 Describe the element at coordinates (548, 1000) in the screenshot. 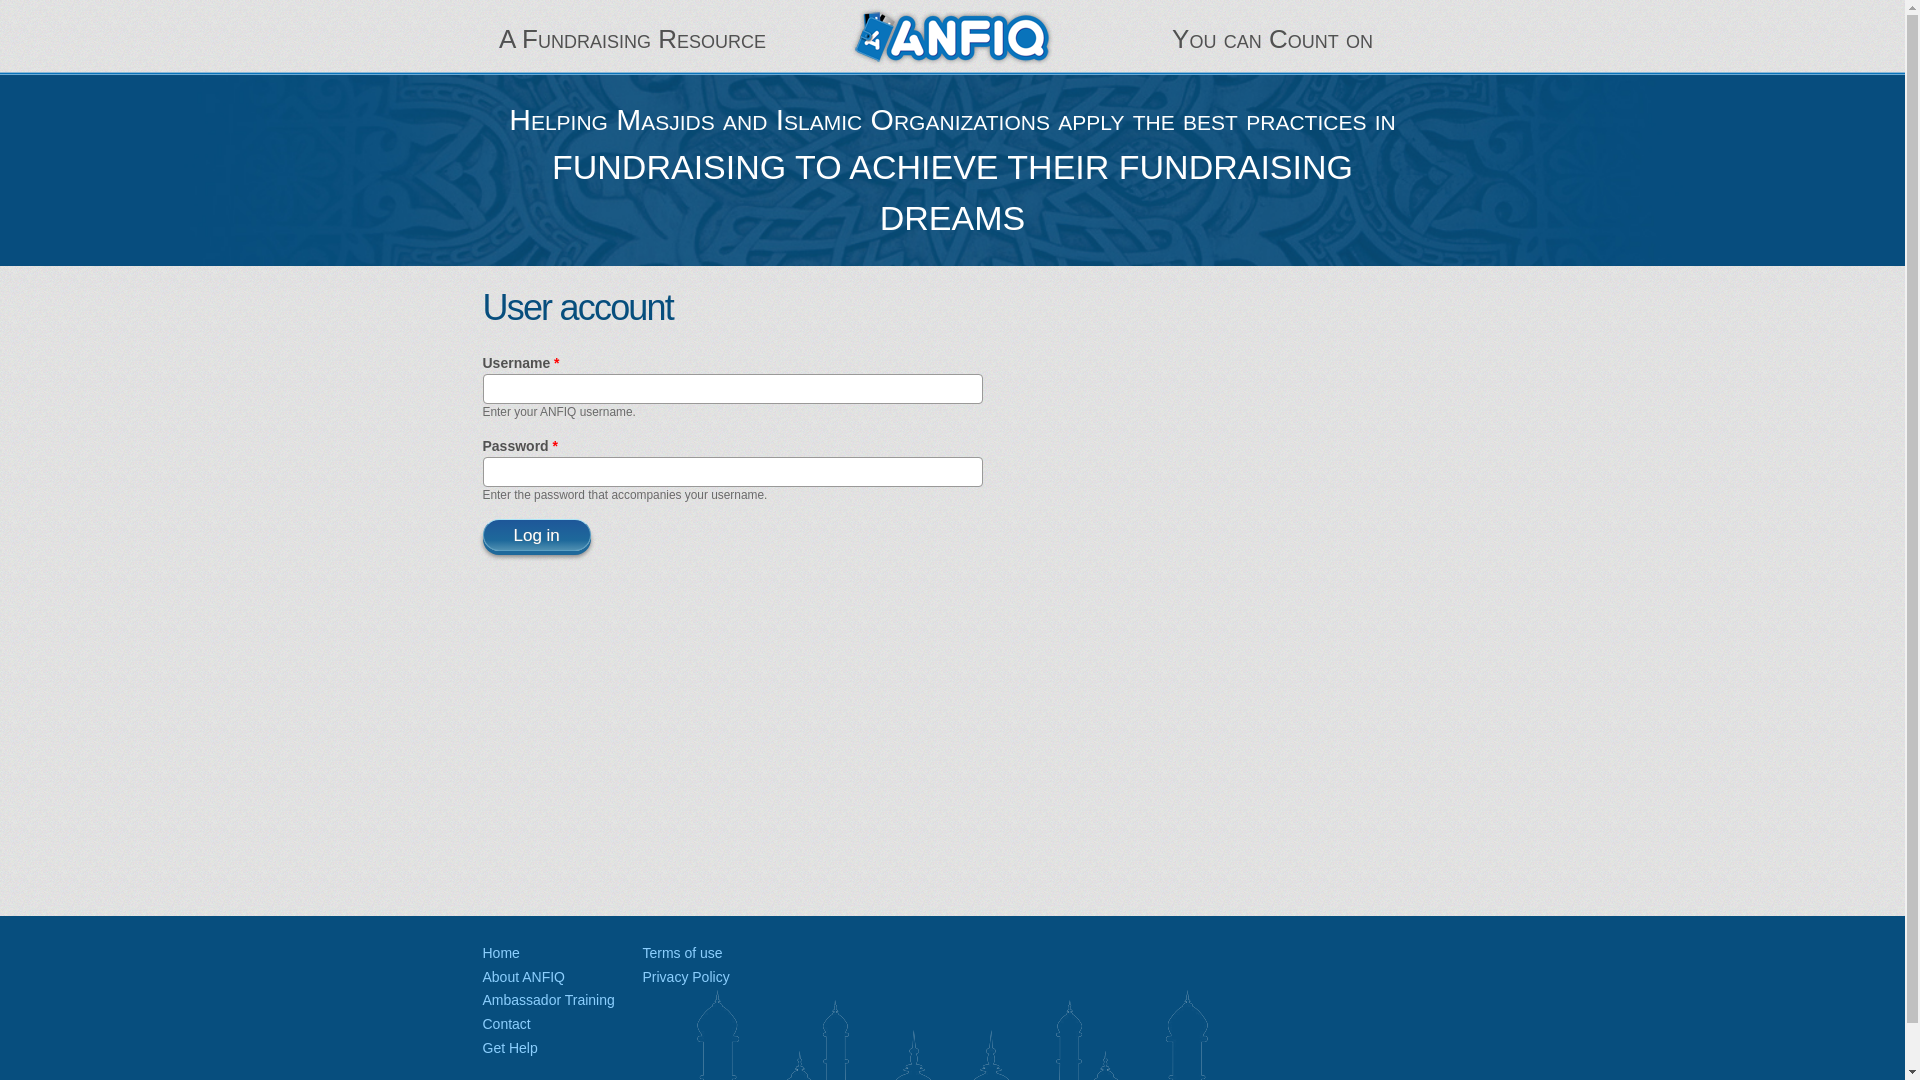

I see `Ambassador Training` at that location.